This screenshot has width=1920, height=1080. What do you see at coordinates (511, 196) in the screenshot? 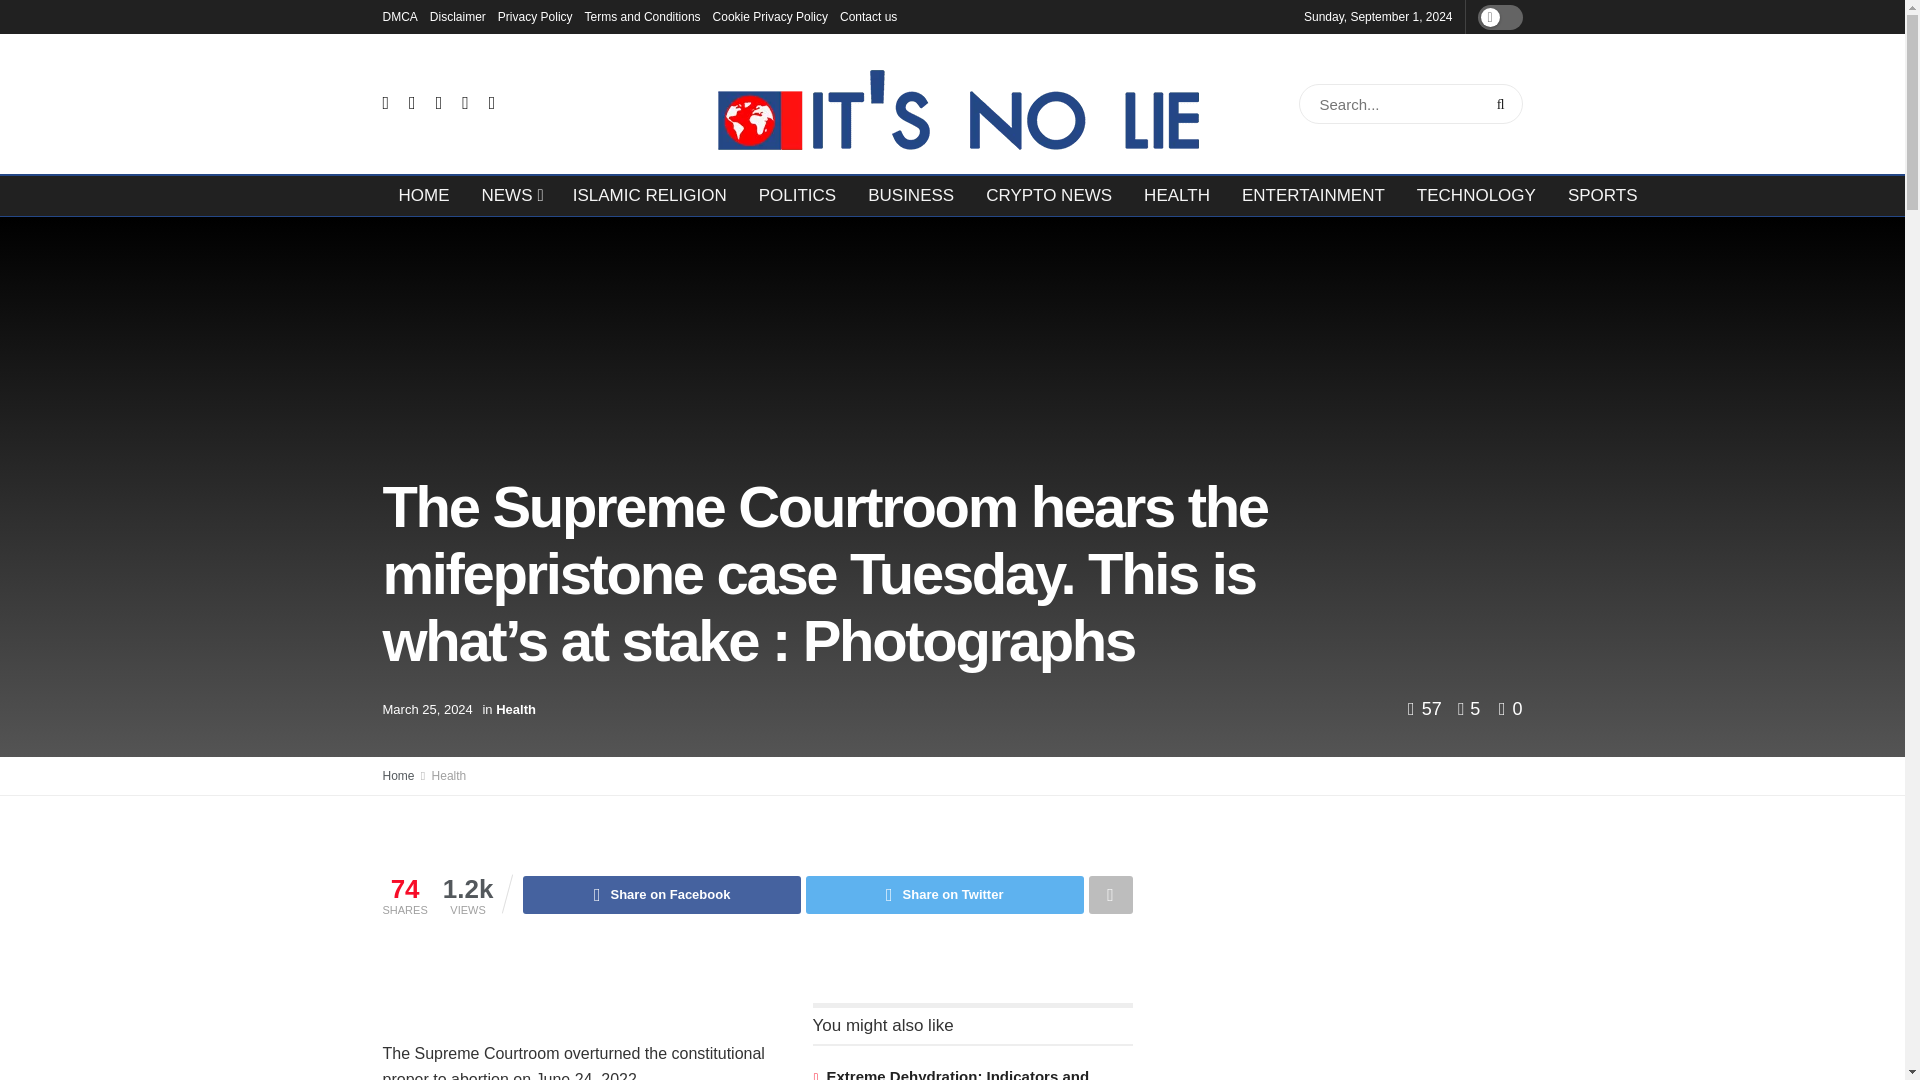
I see `NEWS` at bounding box center [511, 196].